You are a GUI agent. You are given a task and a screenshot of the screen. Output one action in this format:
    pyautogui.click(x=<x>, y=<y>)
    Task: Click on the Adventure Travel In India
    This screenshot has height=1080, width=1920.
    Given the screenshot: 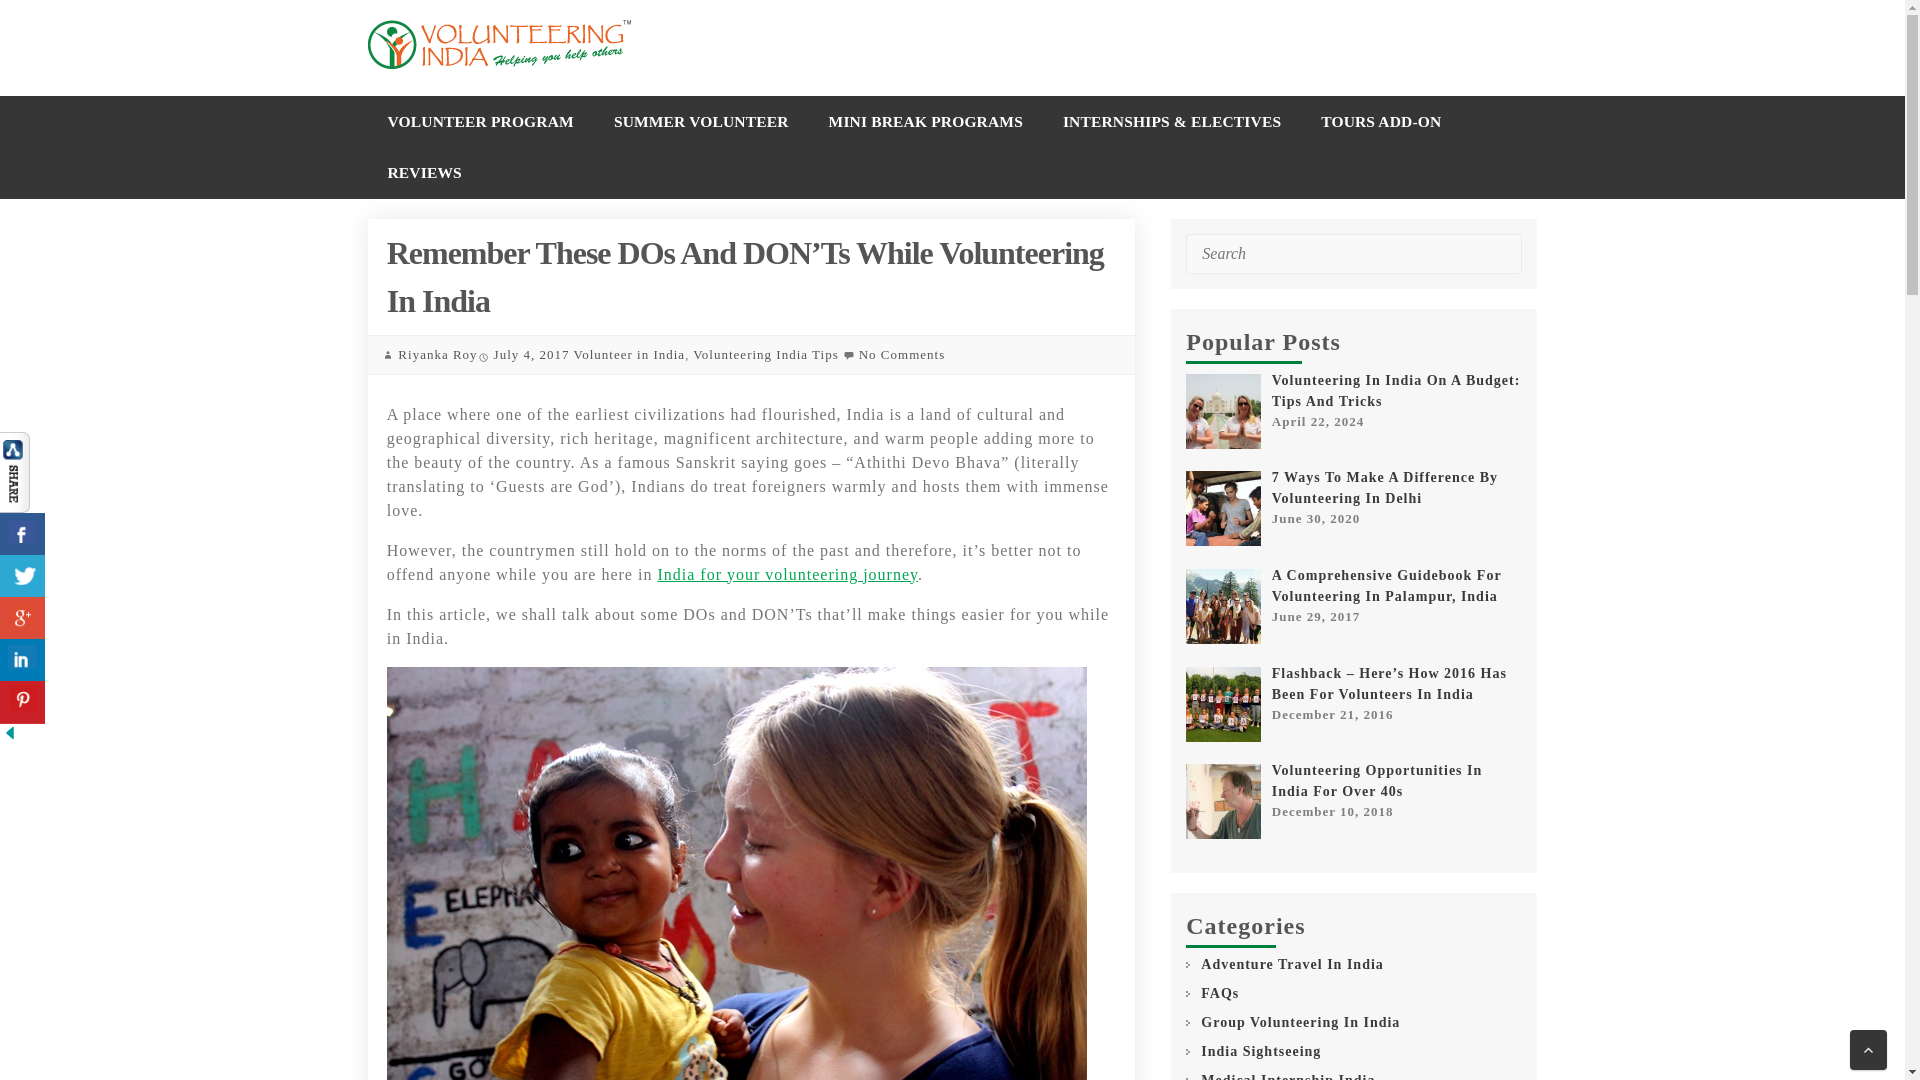 What is the action you would take?
    pyautogui.click(x=1292, y=964)
    